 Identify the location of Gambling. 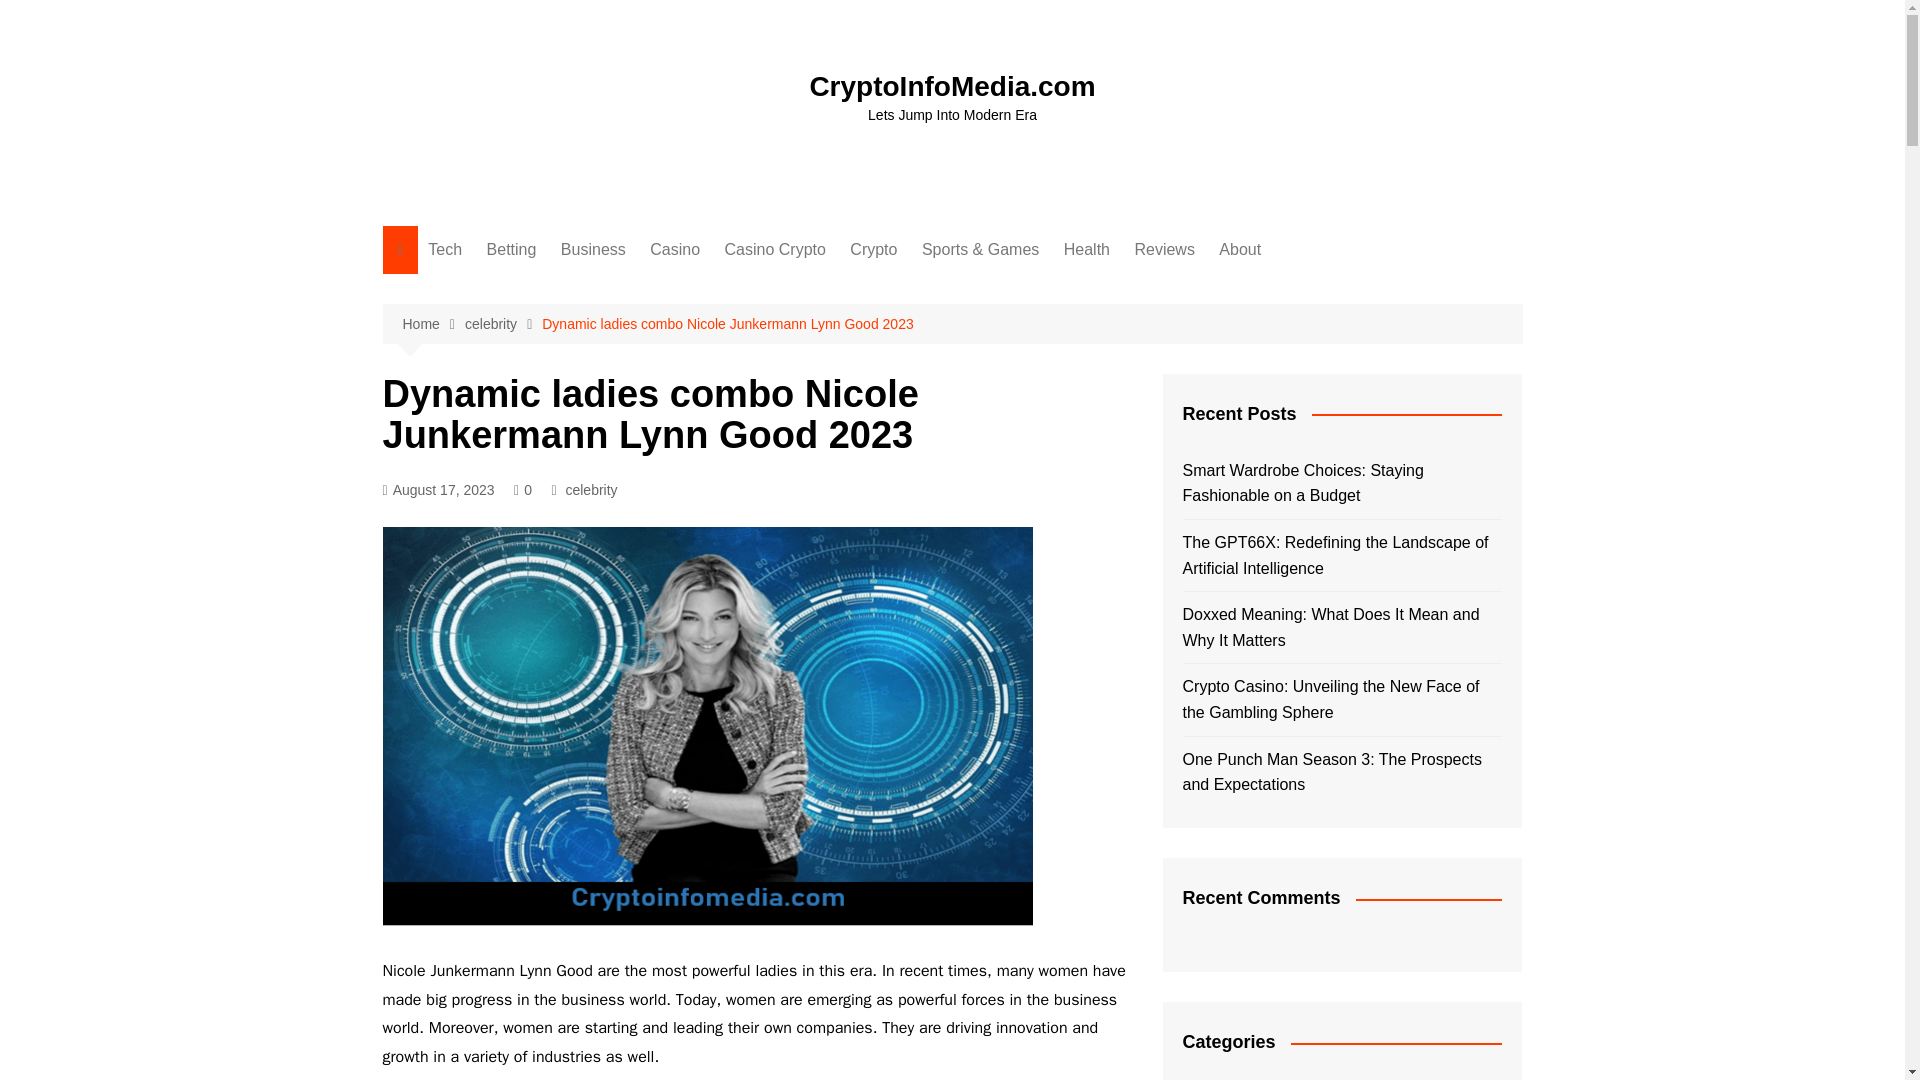
(586, 290).